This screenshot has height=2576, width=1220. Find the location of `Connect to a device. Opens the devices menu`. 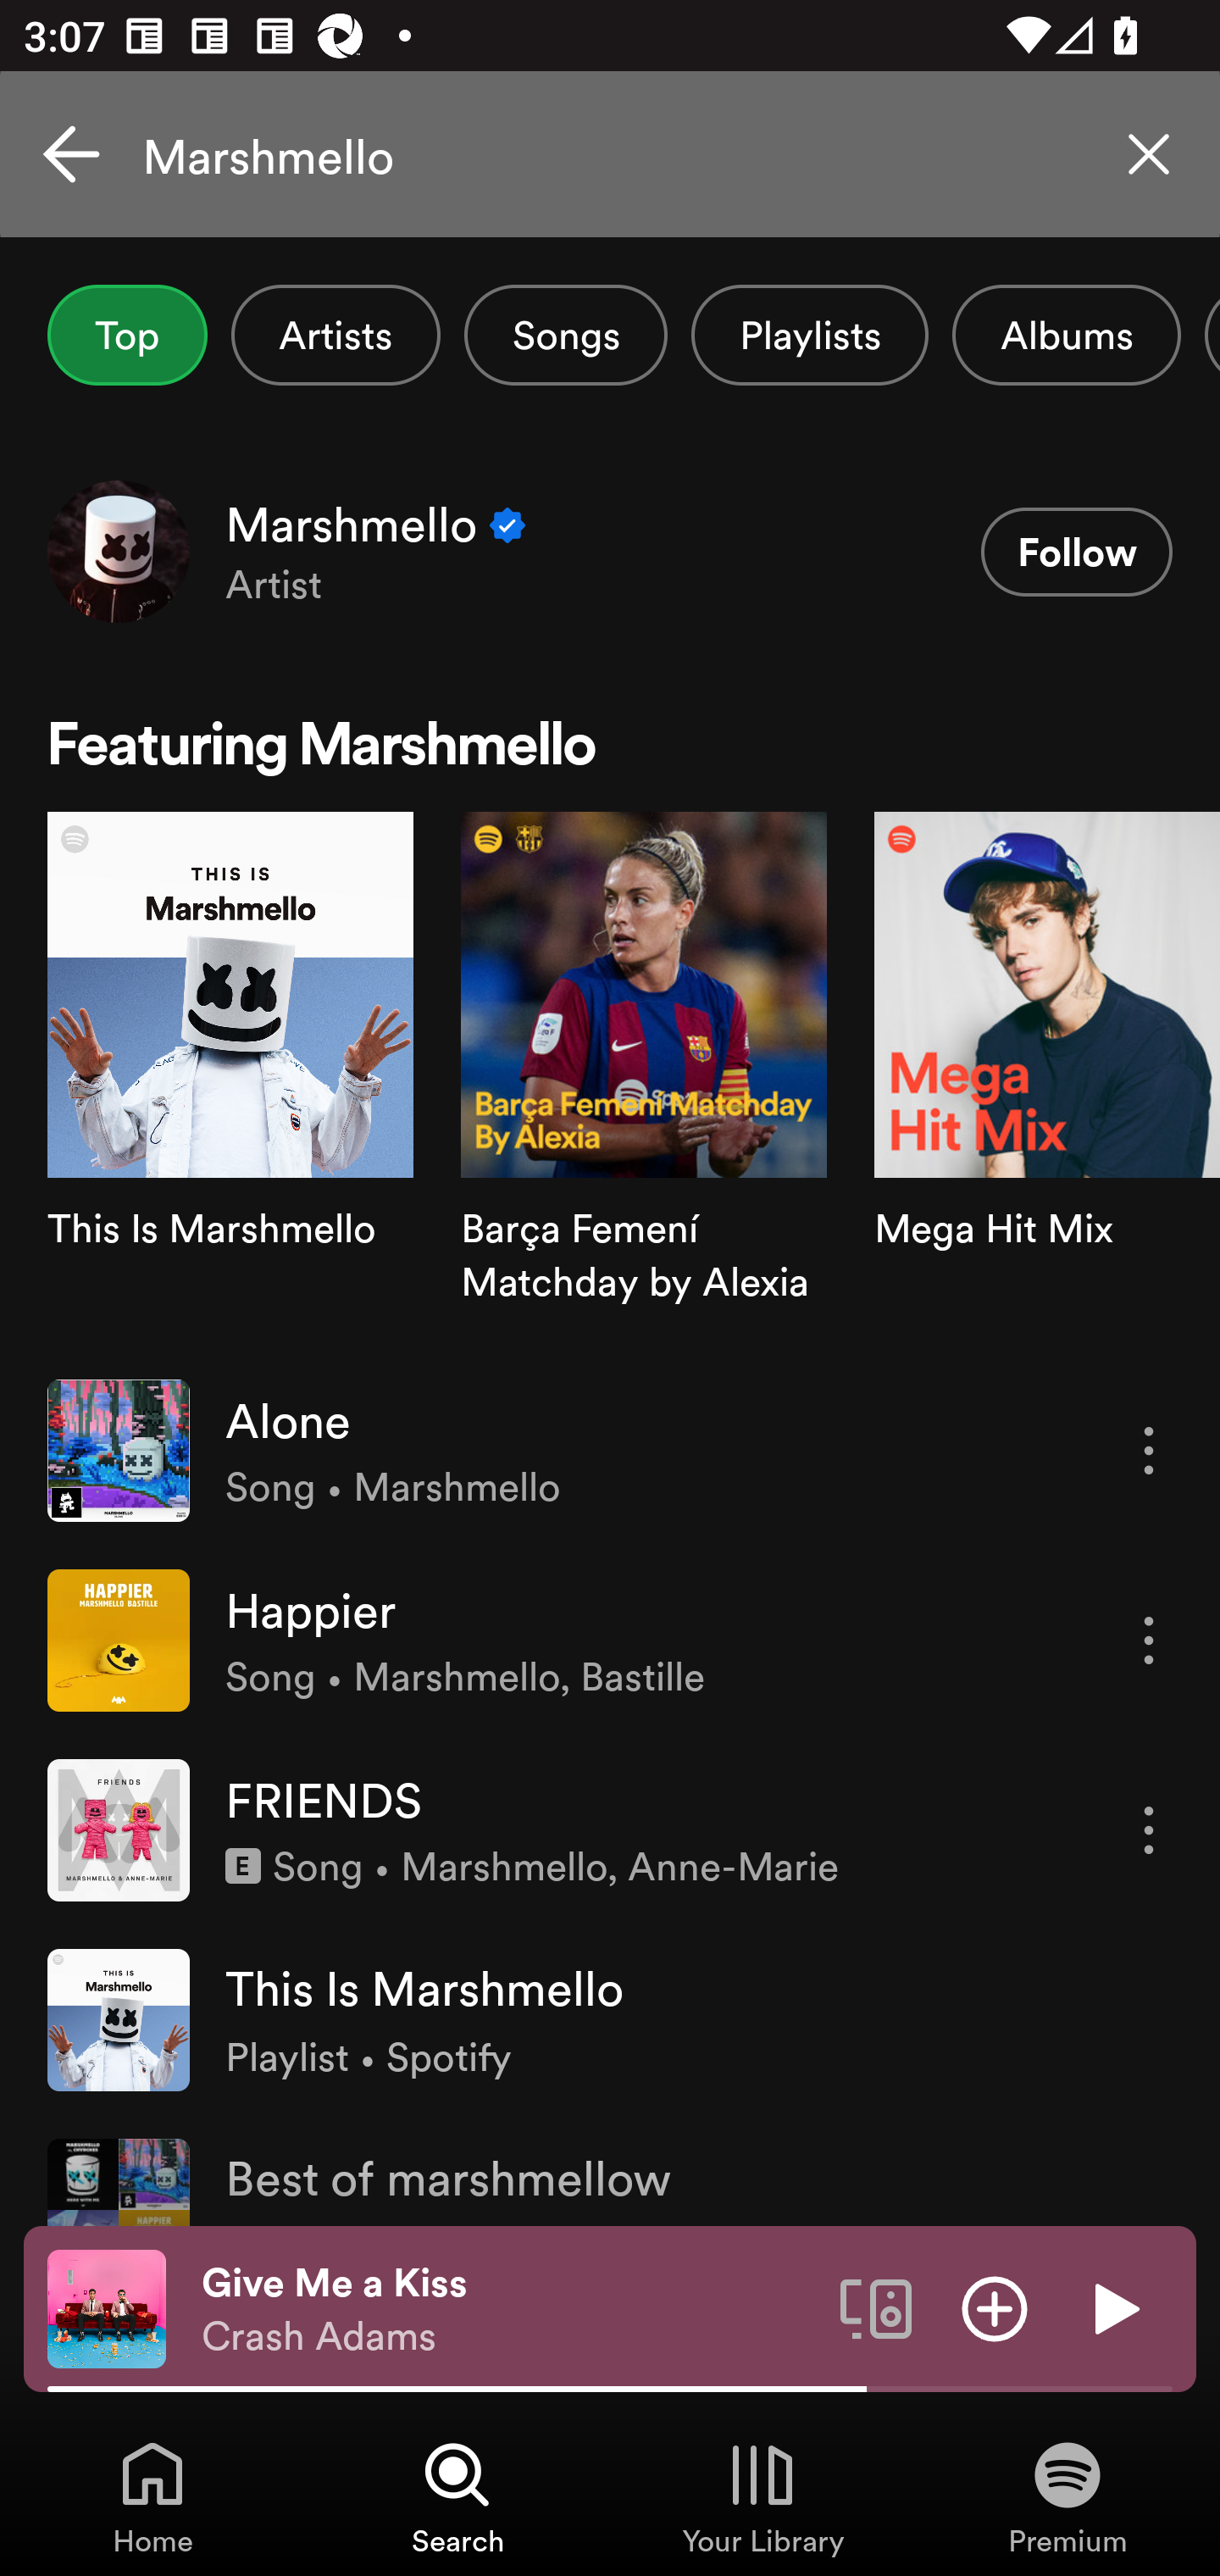

Connect to a device. Opens the devices menu is located at coordinates (876, 2307).